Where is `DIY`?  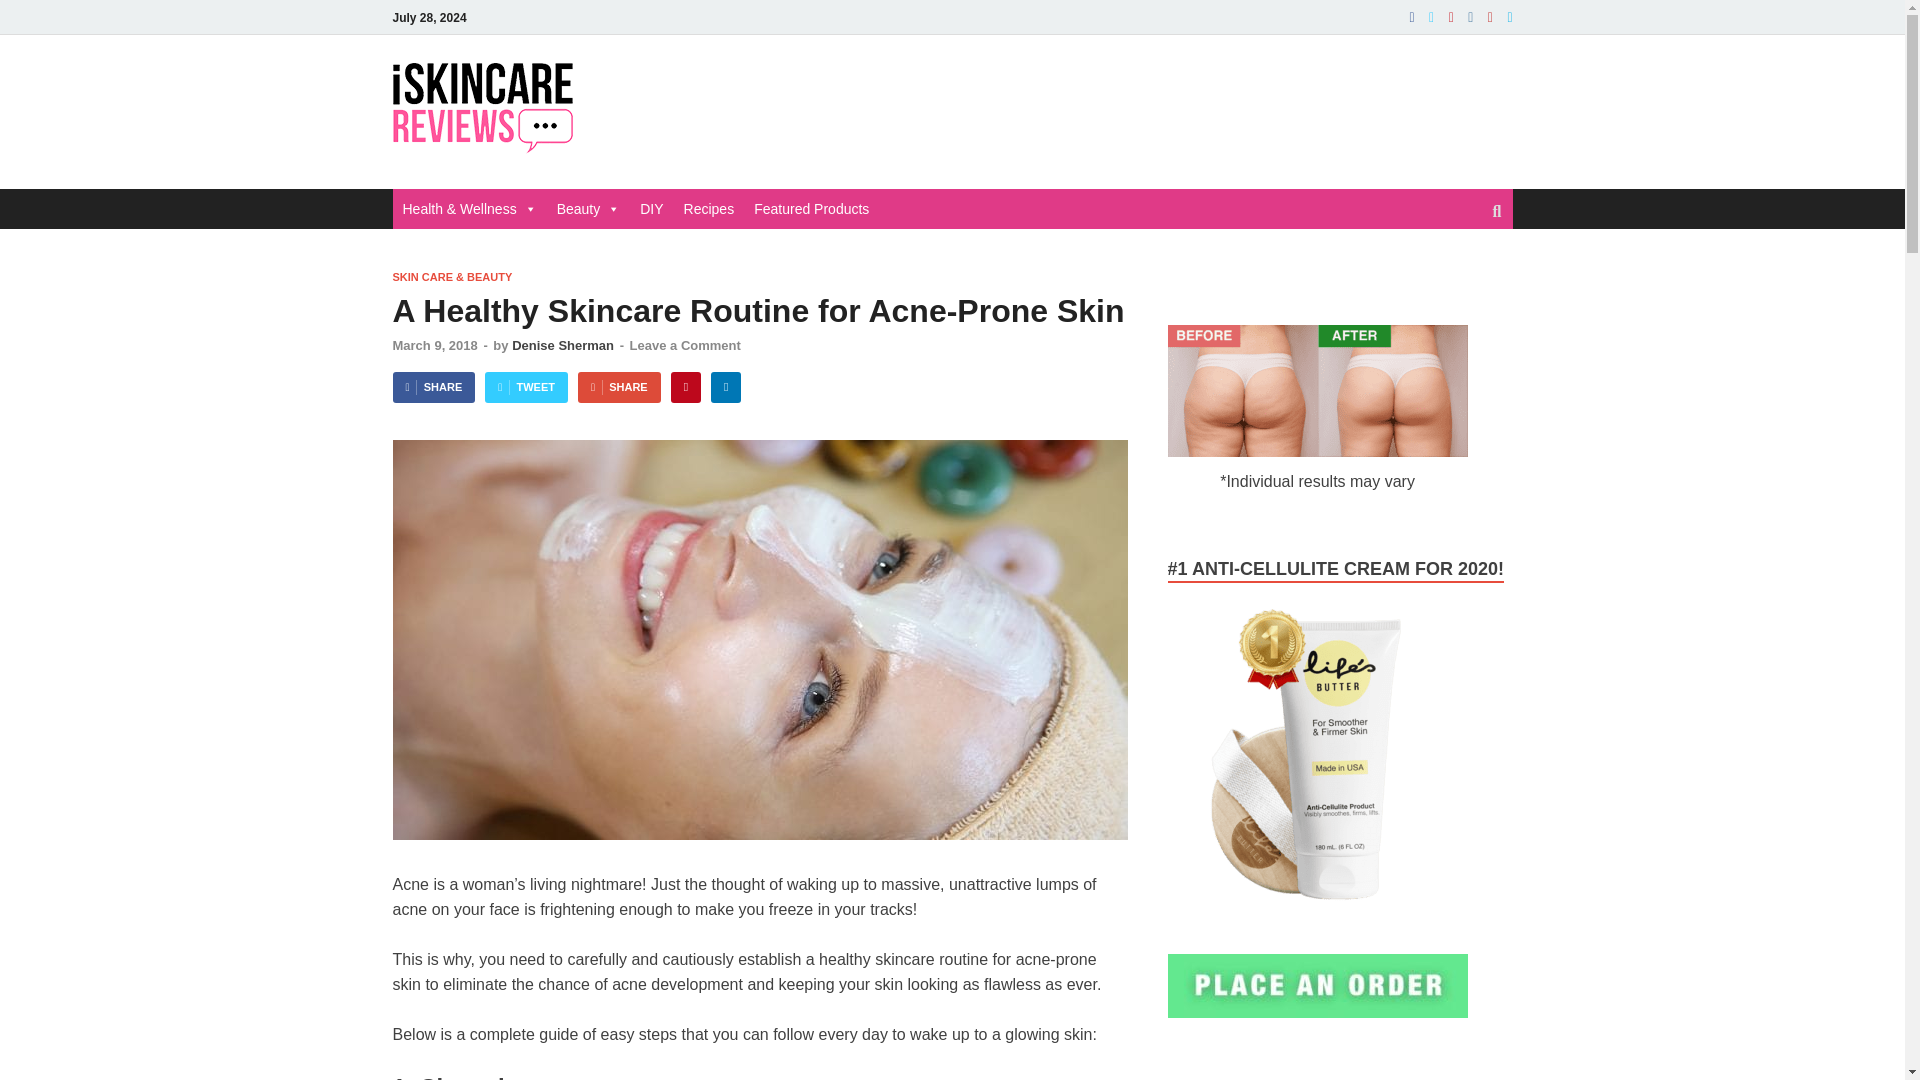
DIY is located at coordinates (651, 208).